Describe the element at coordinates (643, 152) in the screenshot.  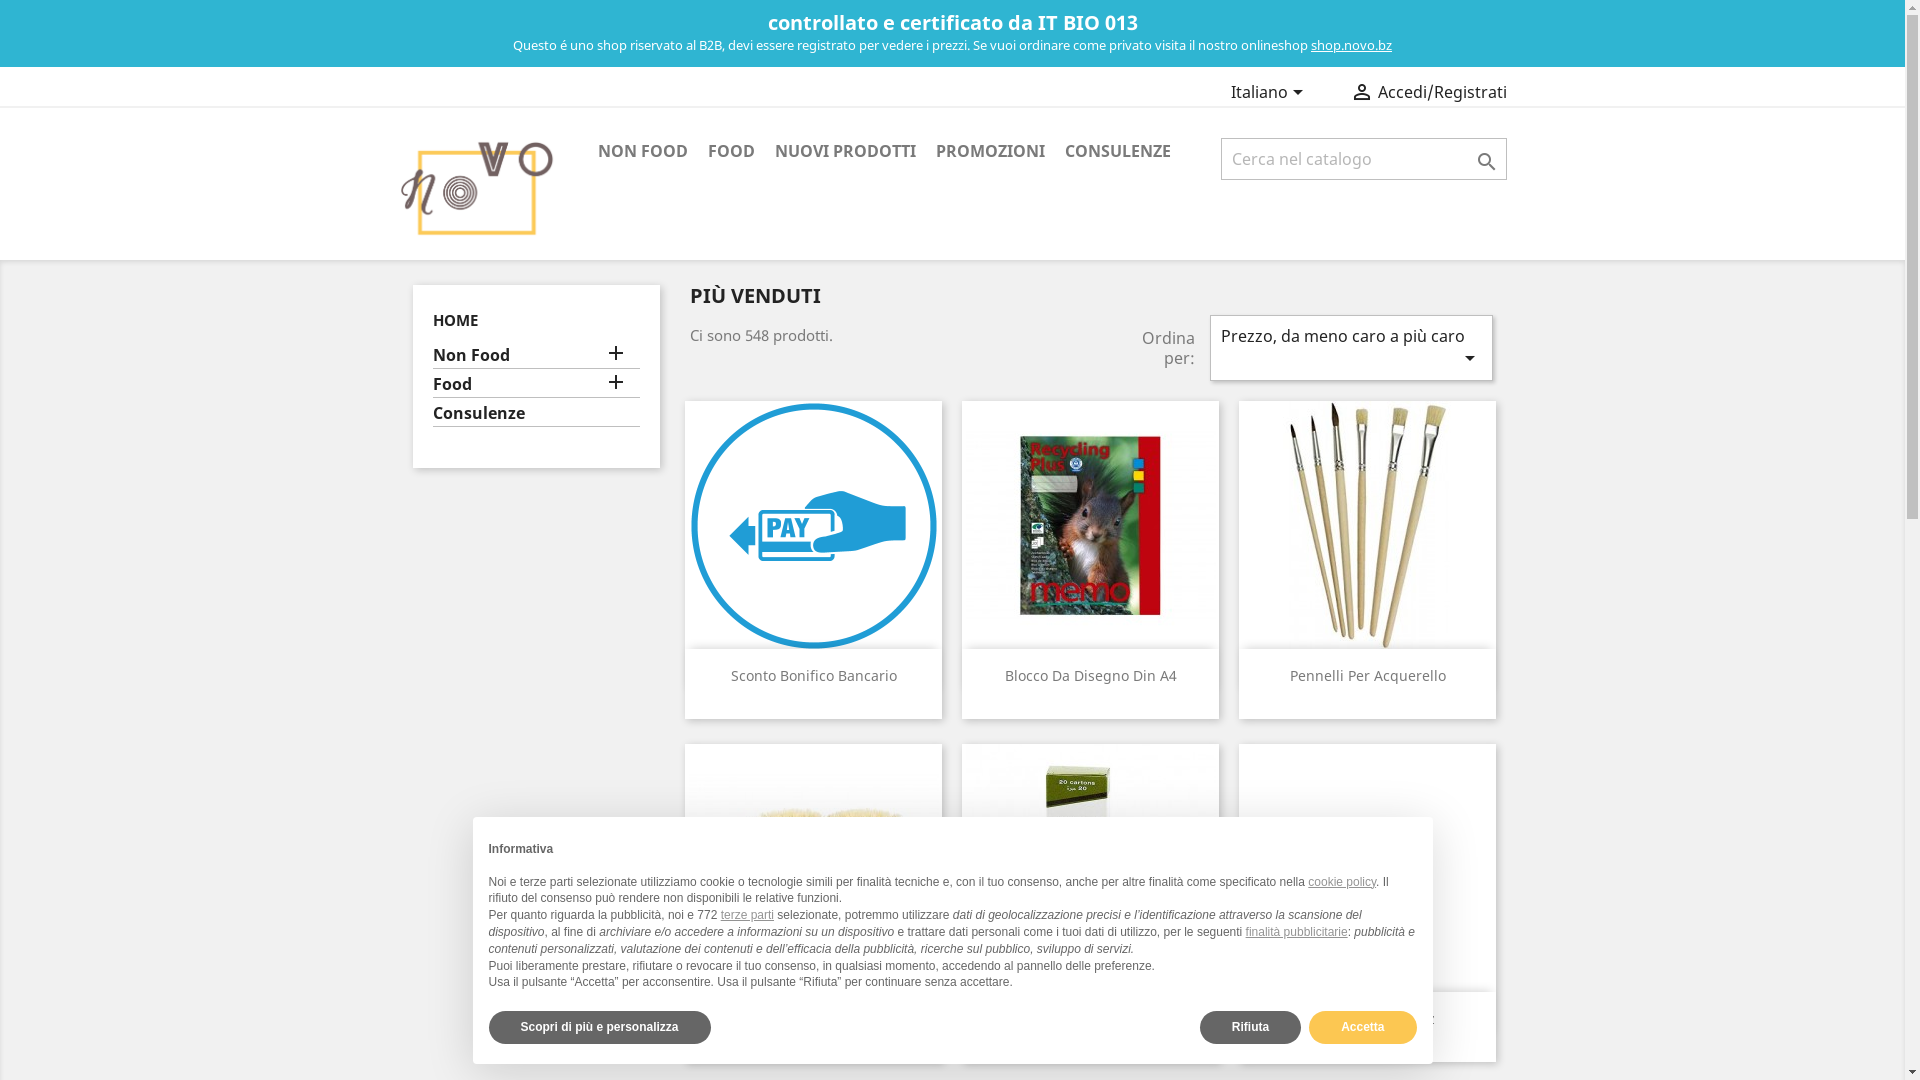
I see `NON FOOD` at that location.